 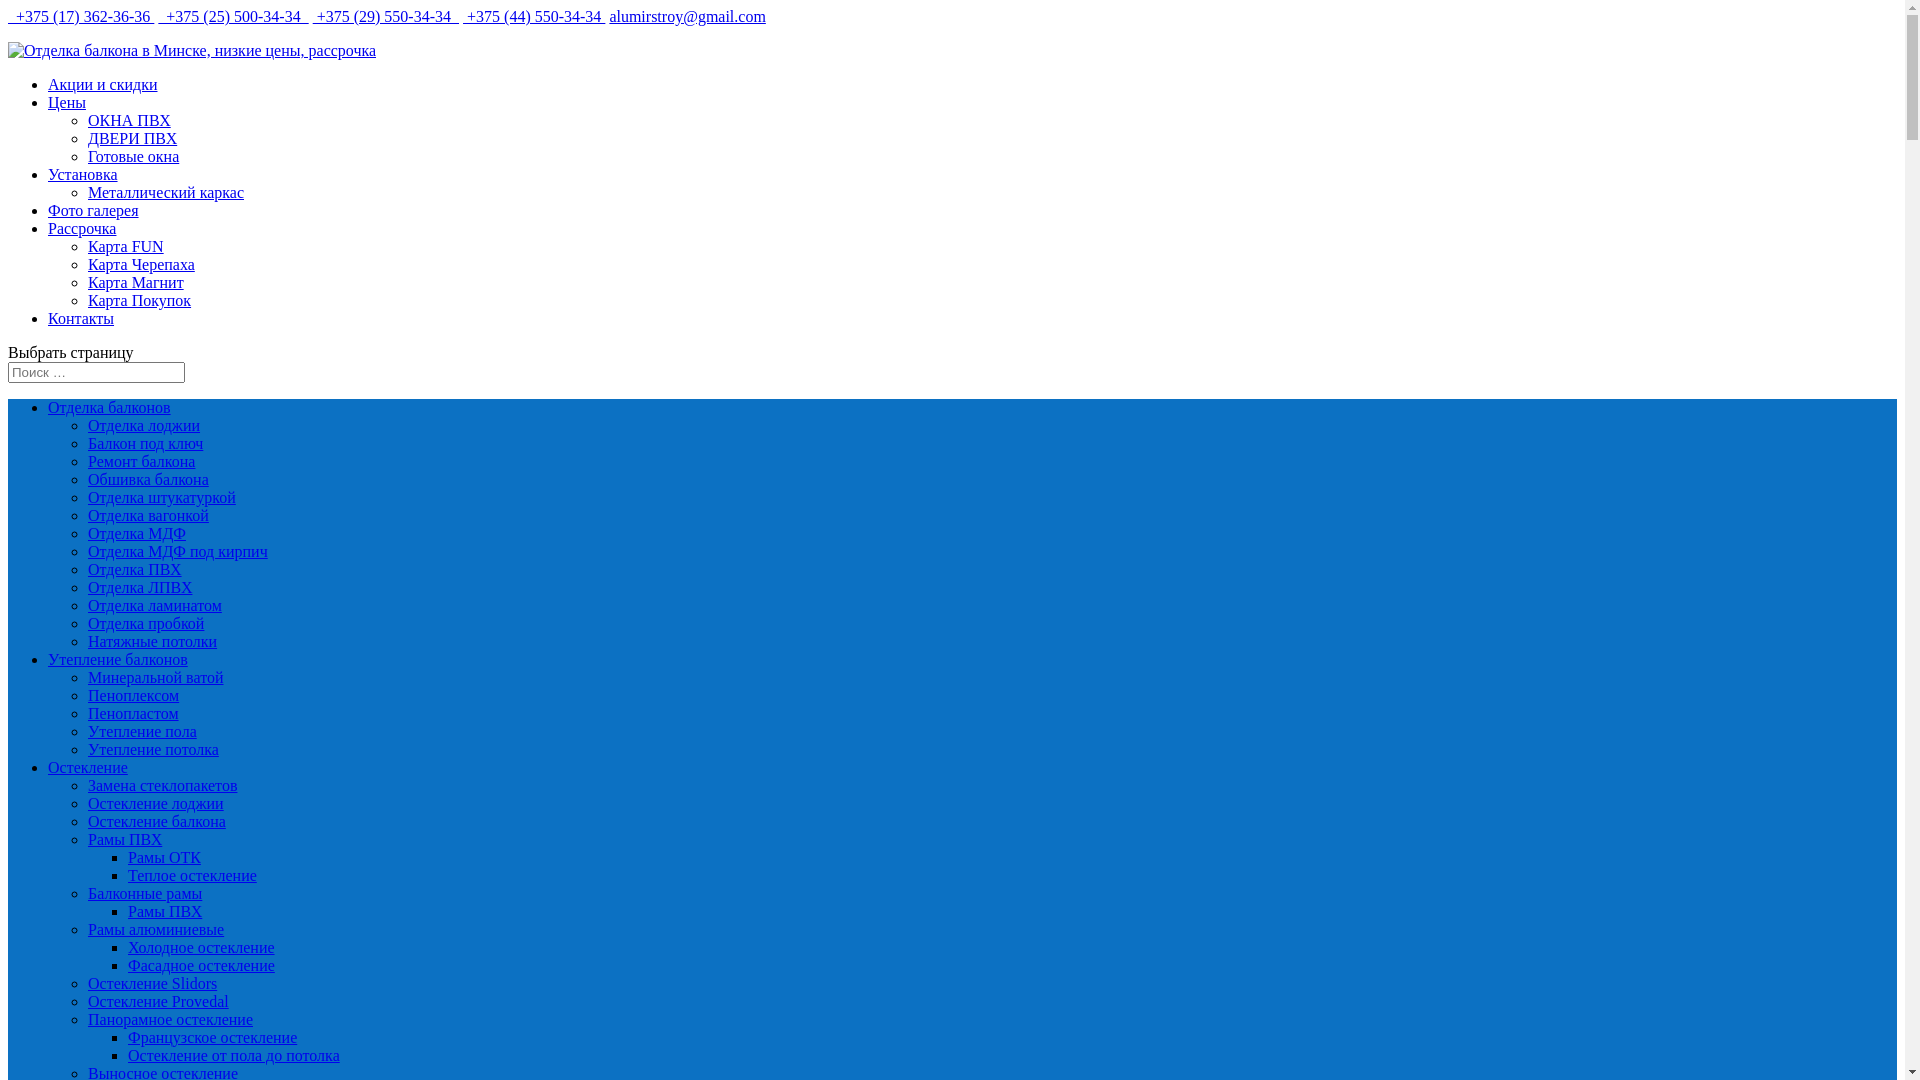 What do you see at coordinates (233, 16) in the screenshot?
I see `  +375 (25) 500-34-34  ` at bounding box center [233, 16].